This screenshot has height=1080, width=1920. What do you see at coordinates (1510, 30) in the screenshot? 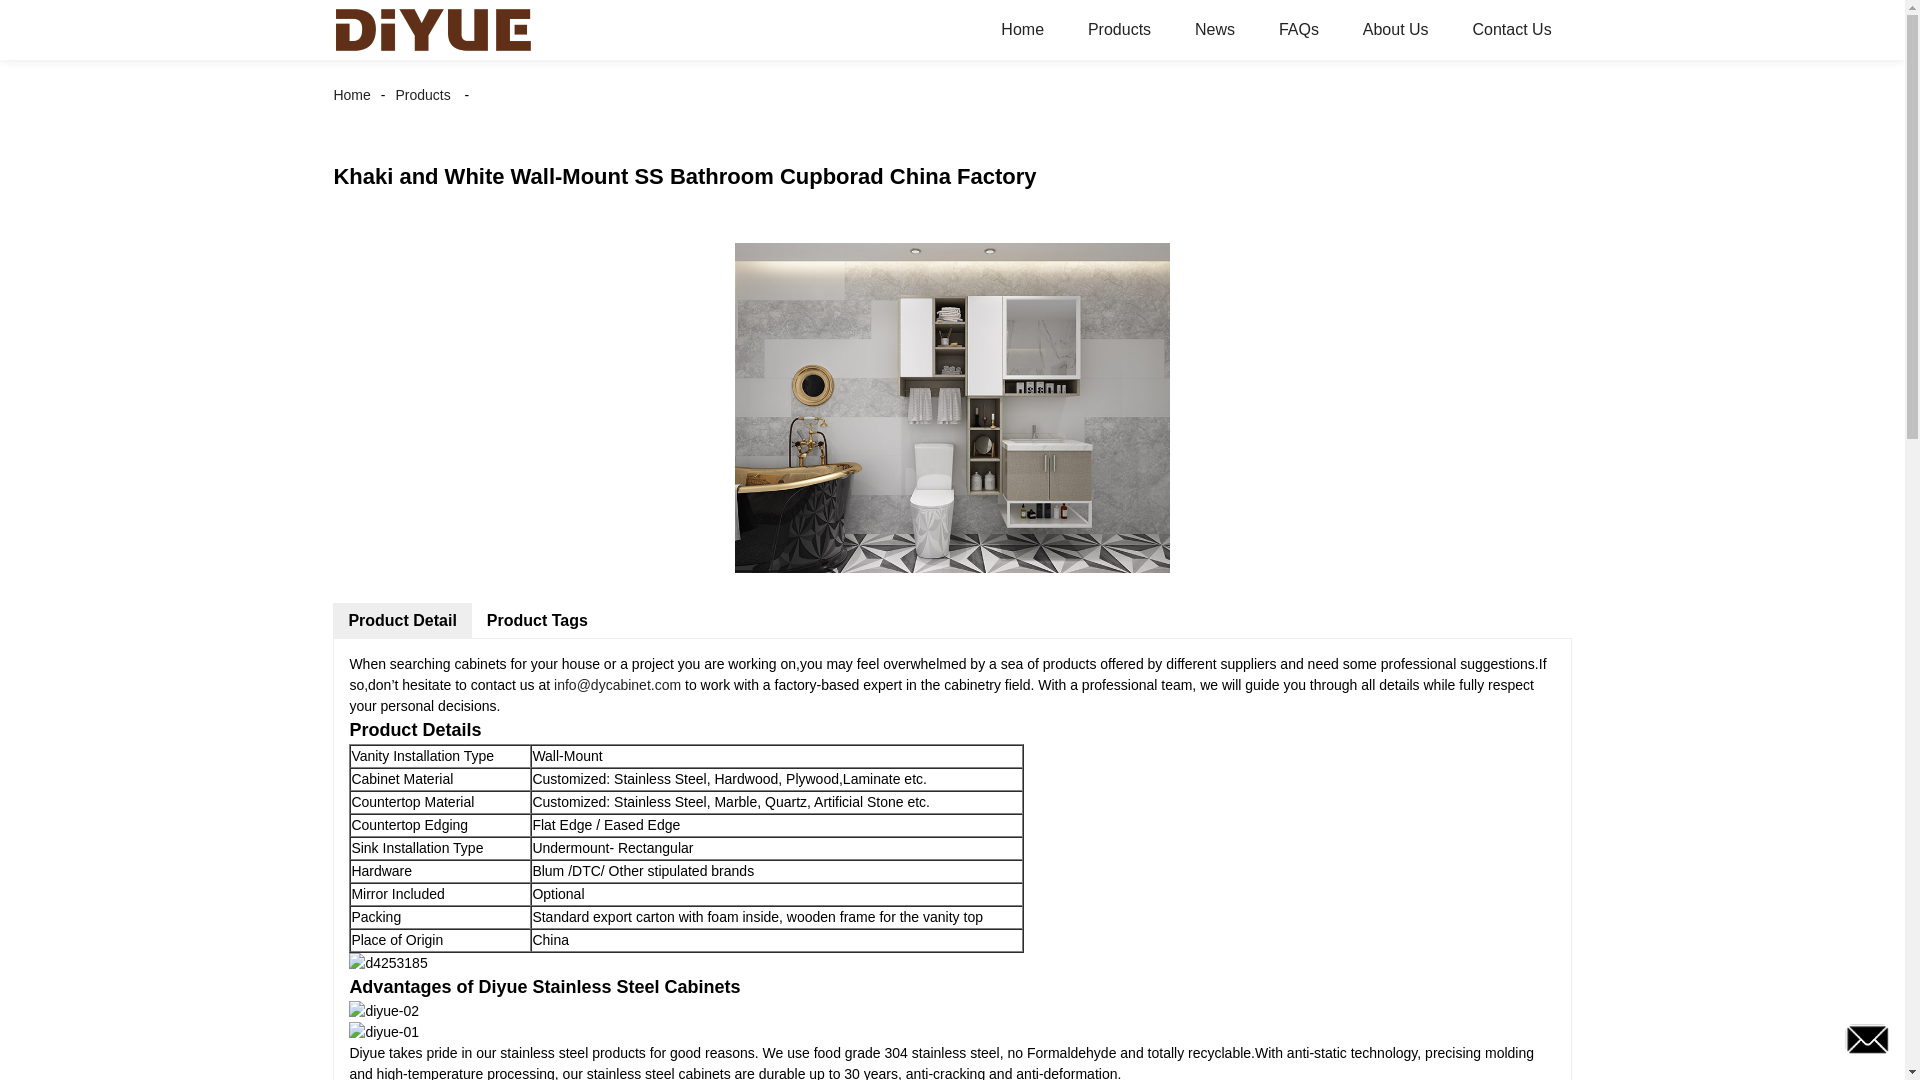
I see `Contact Us` at bounding box center [1510, 30].